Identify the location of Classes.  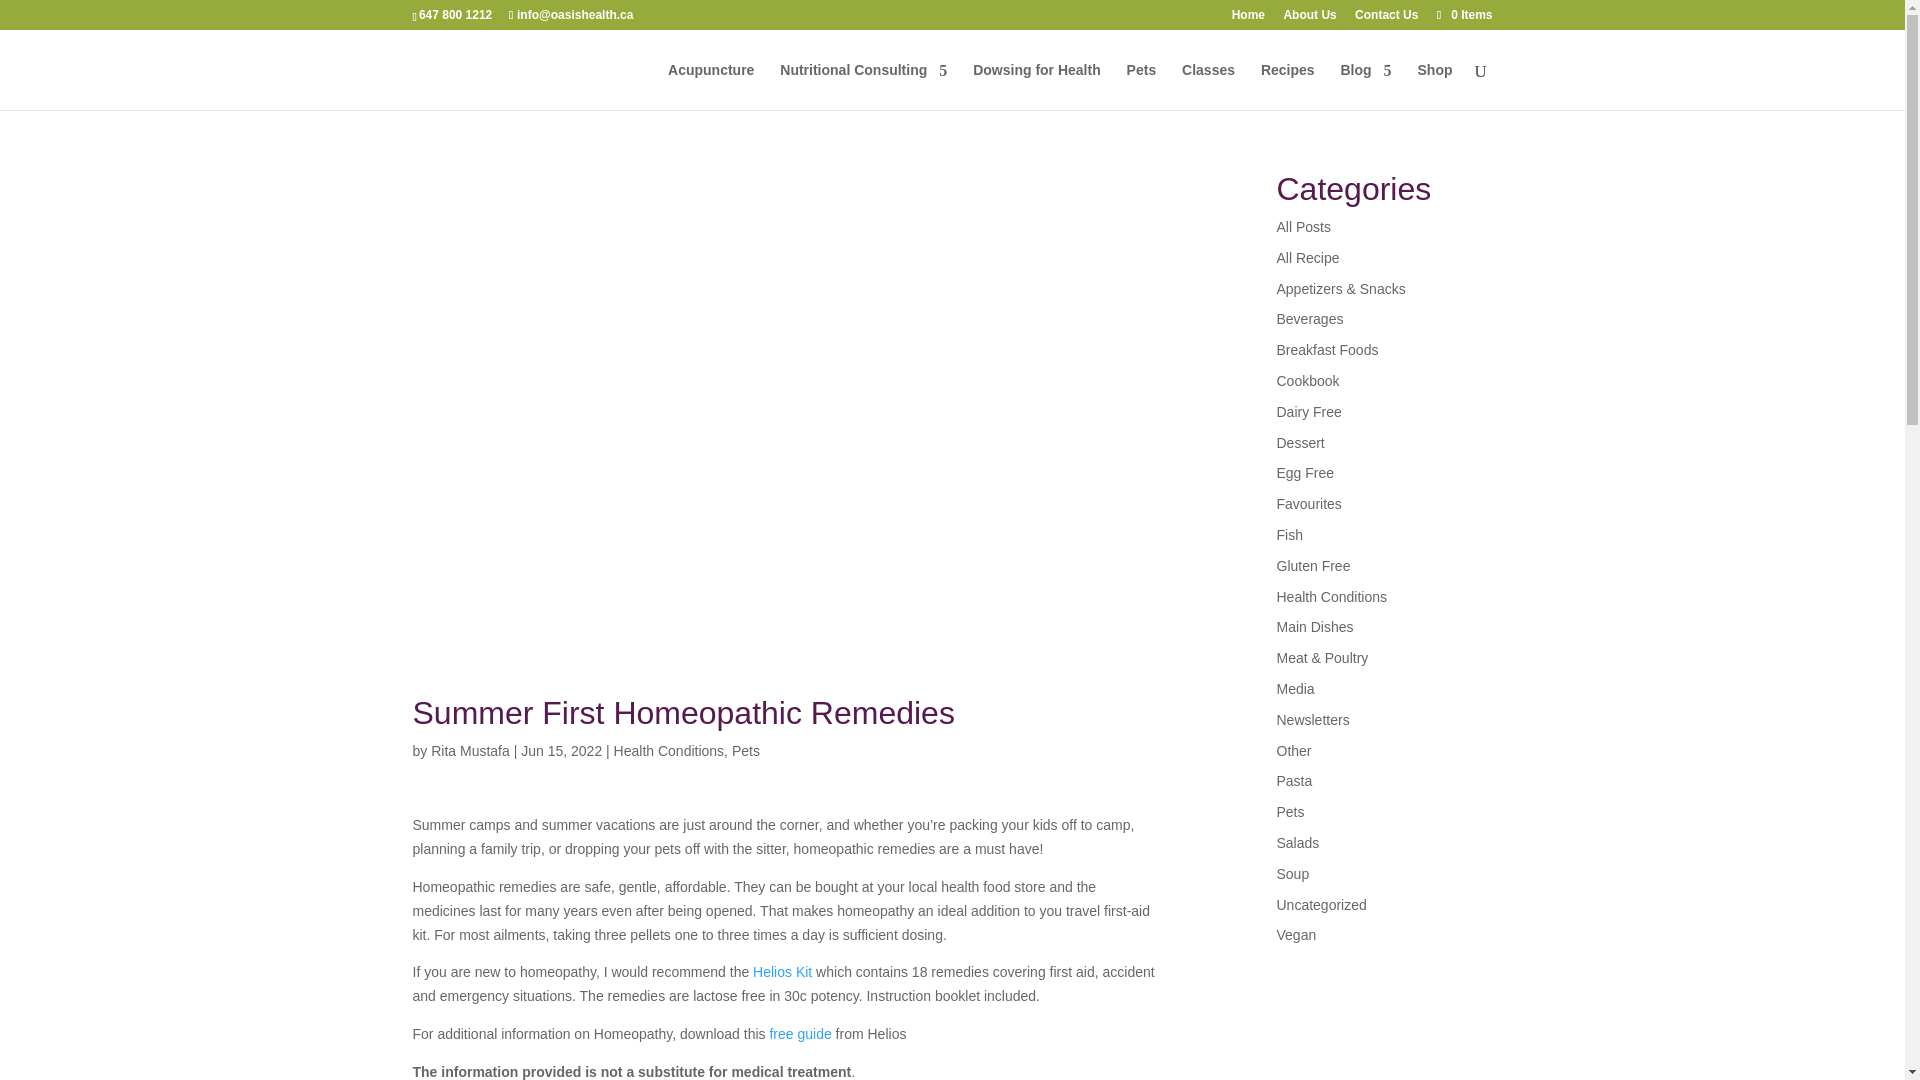
(1208, 86).